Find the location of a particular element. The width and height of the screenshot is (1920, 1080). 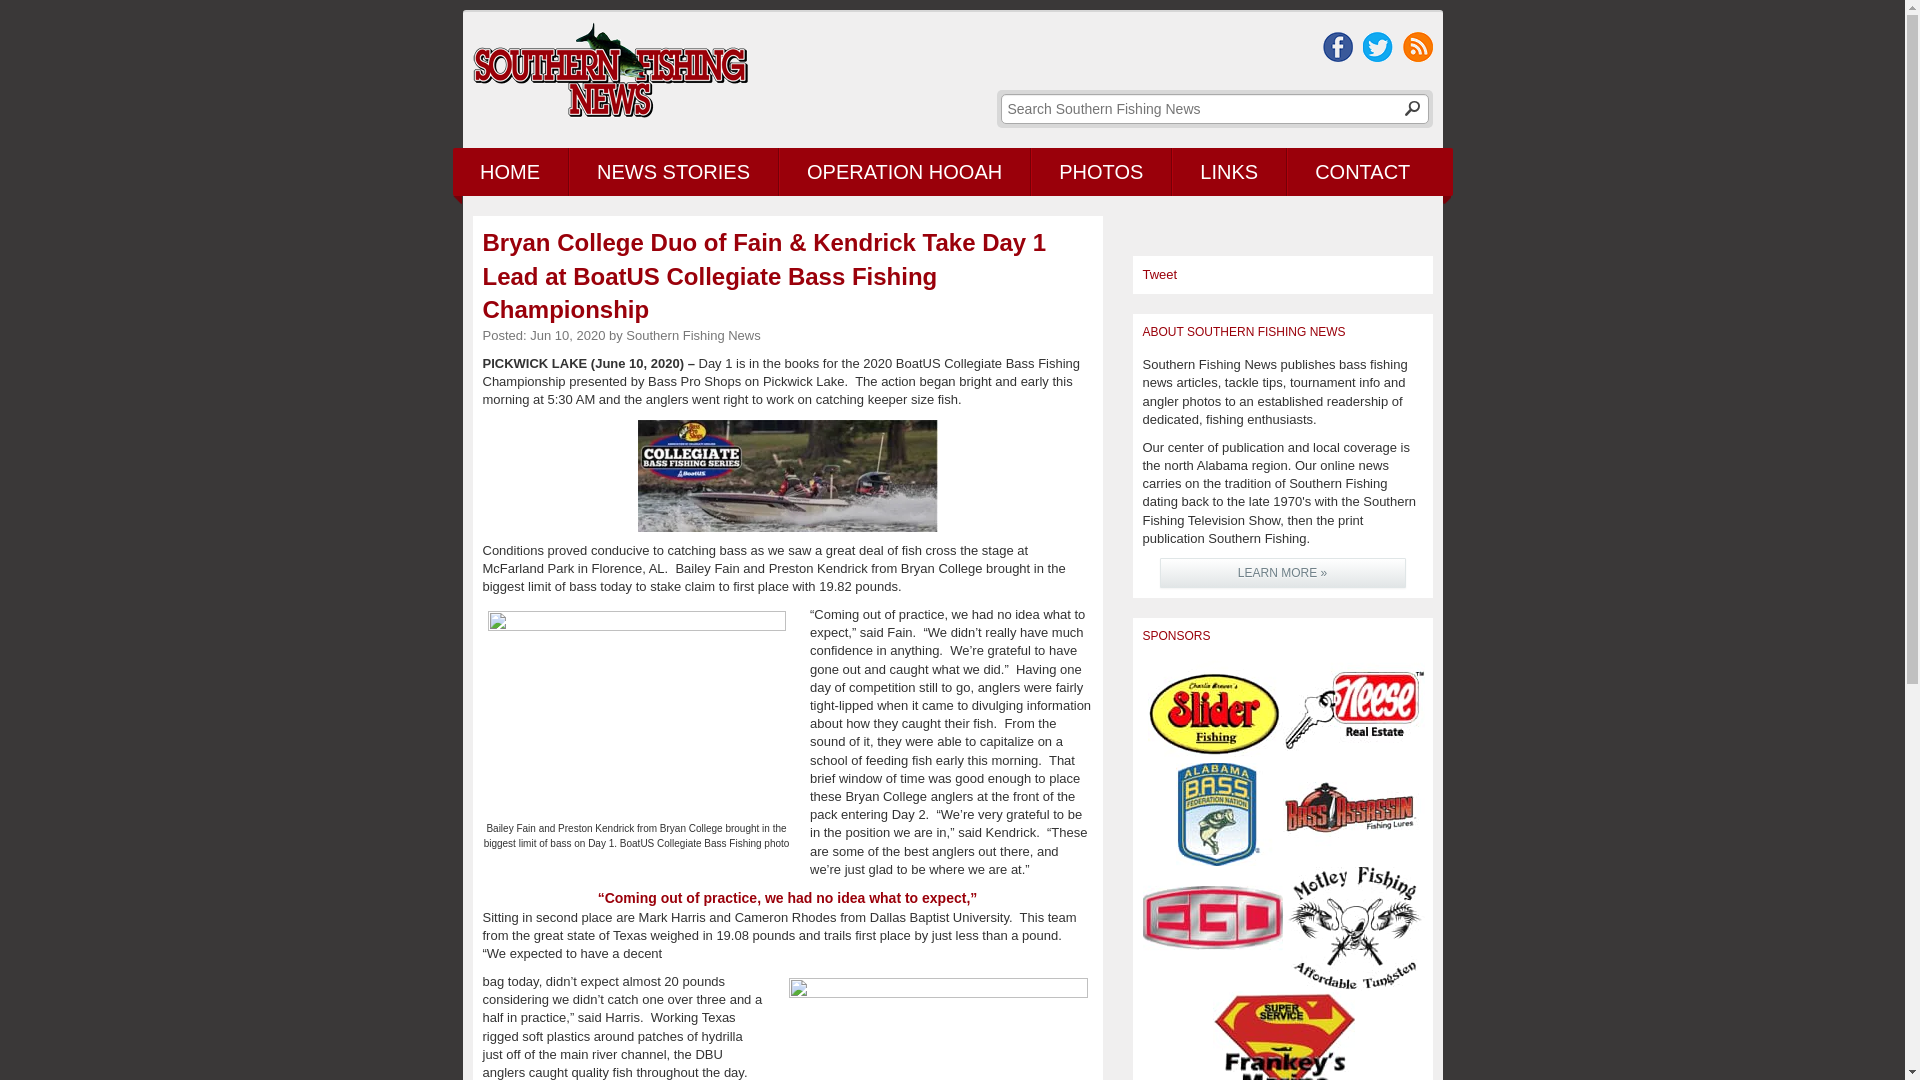

Southern Fishing on Twitter is located at coordinates (1376, 46).